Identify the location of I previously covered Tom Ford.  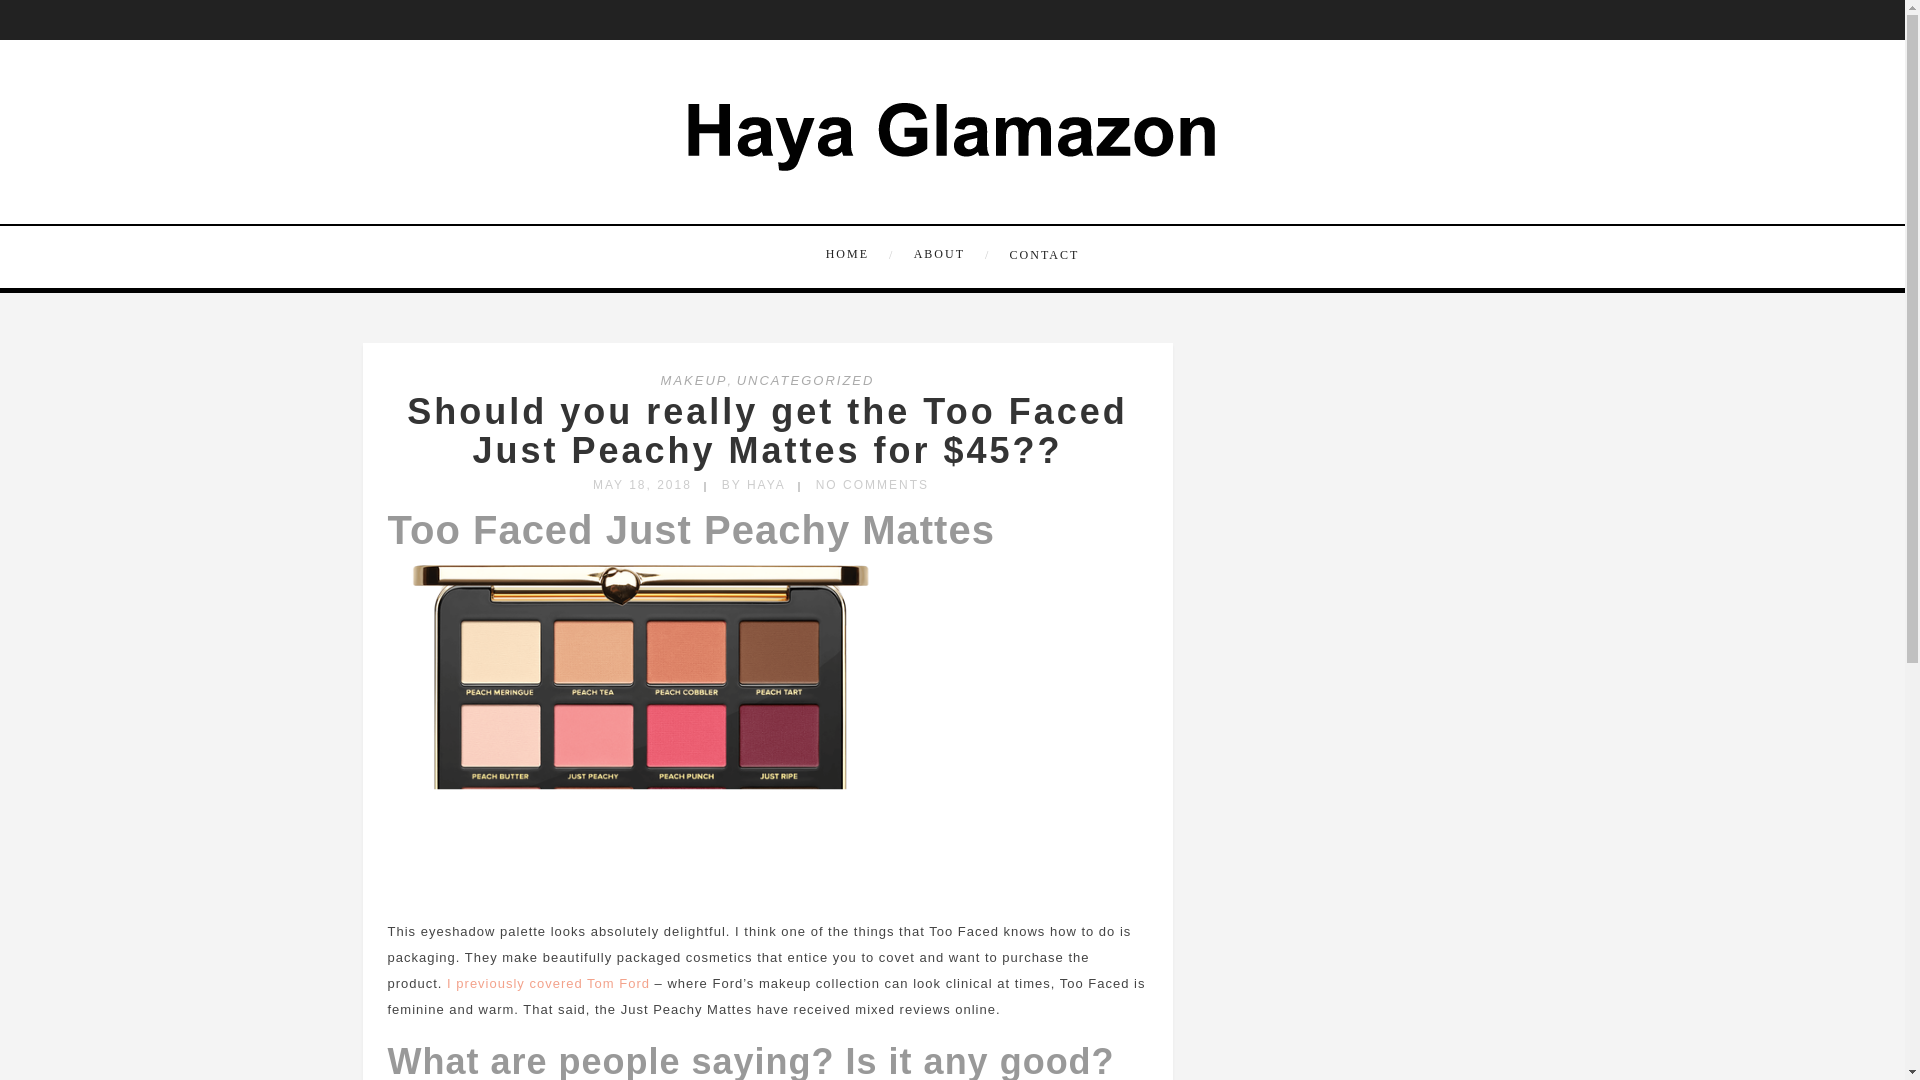
(548, 984).